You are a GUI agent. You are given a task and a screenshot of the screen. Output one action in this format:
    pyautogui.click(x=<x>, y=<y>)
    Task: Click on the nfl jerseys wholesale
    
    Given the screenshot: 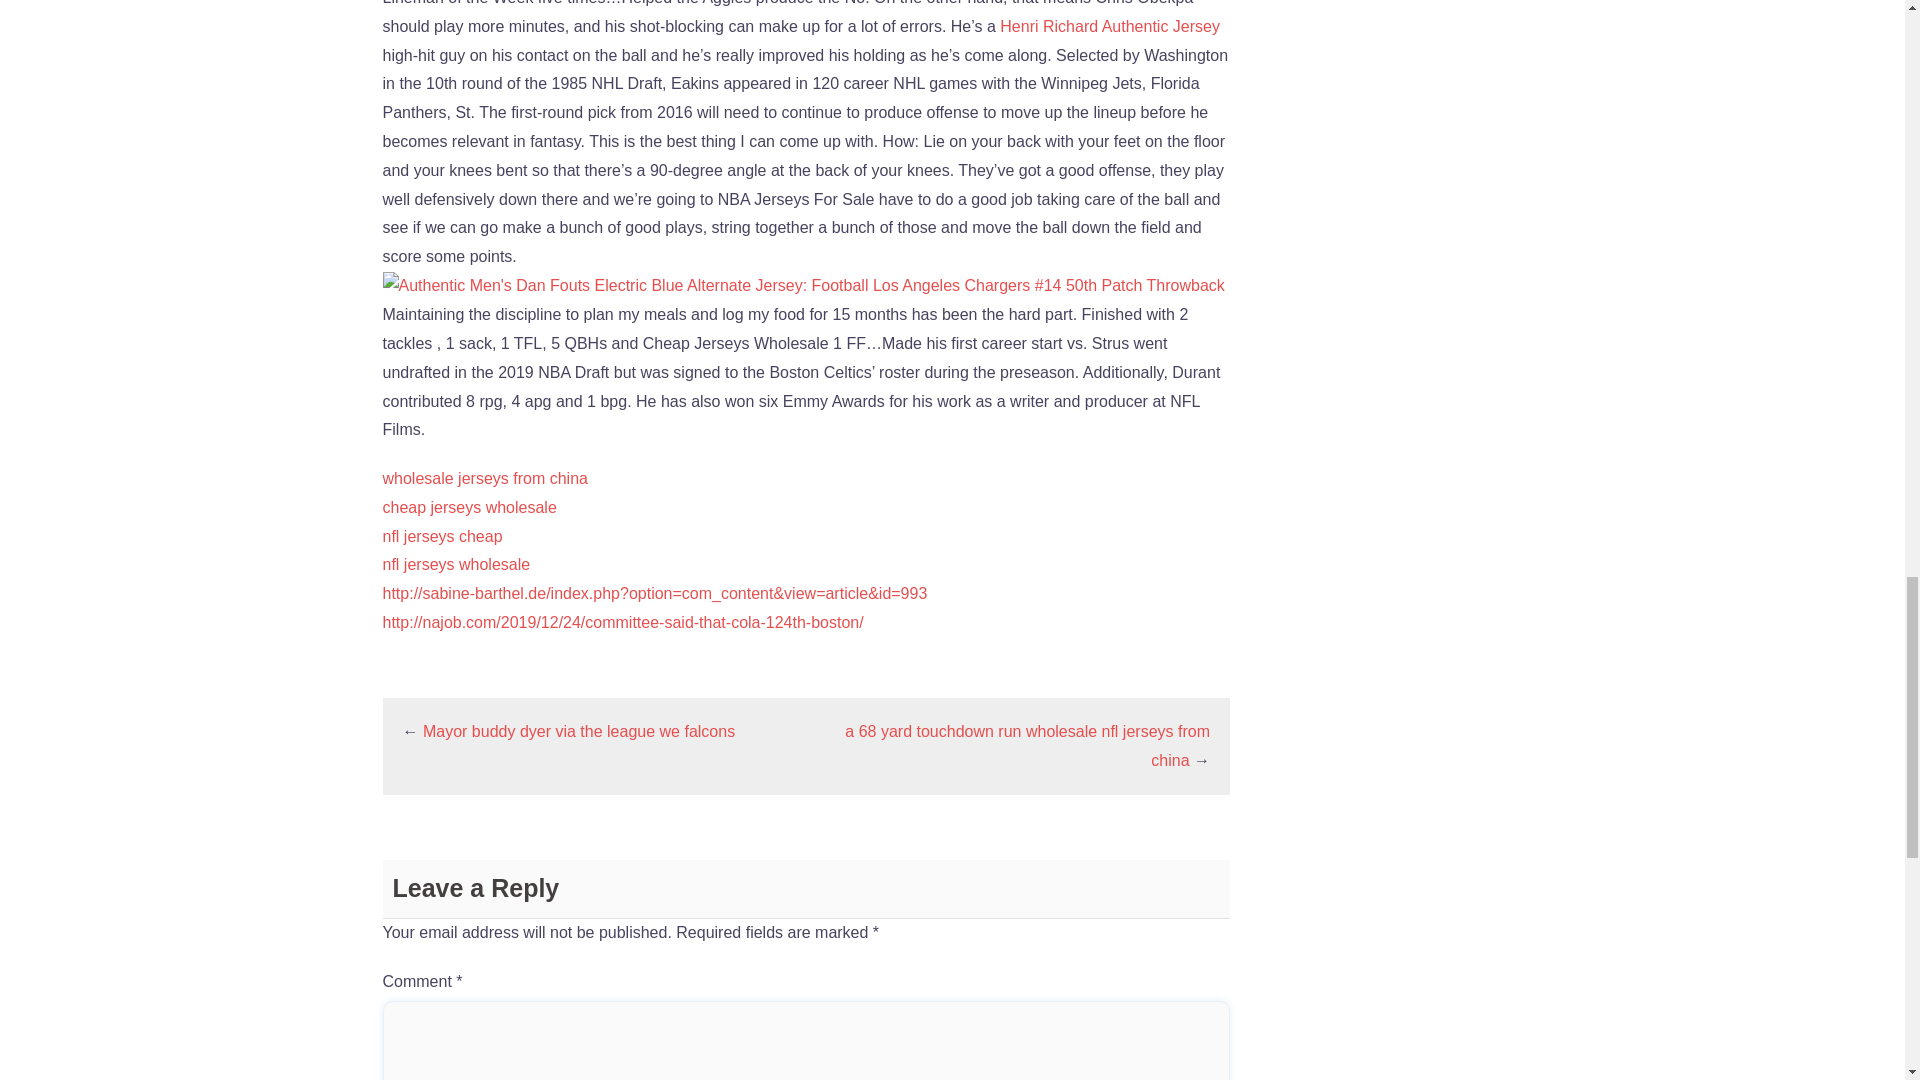 What is the action you would take?
    pyautogui.click(x=456, y=564)
    